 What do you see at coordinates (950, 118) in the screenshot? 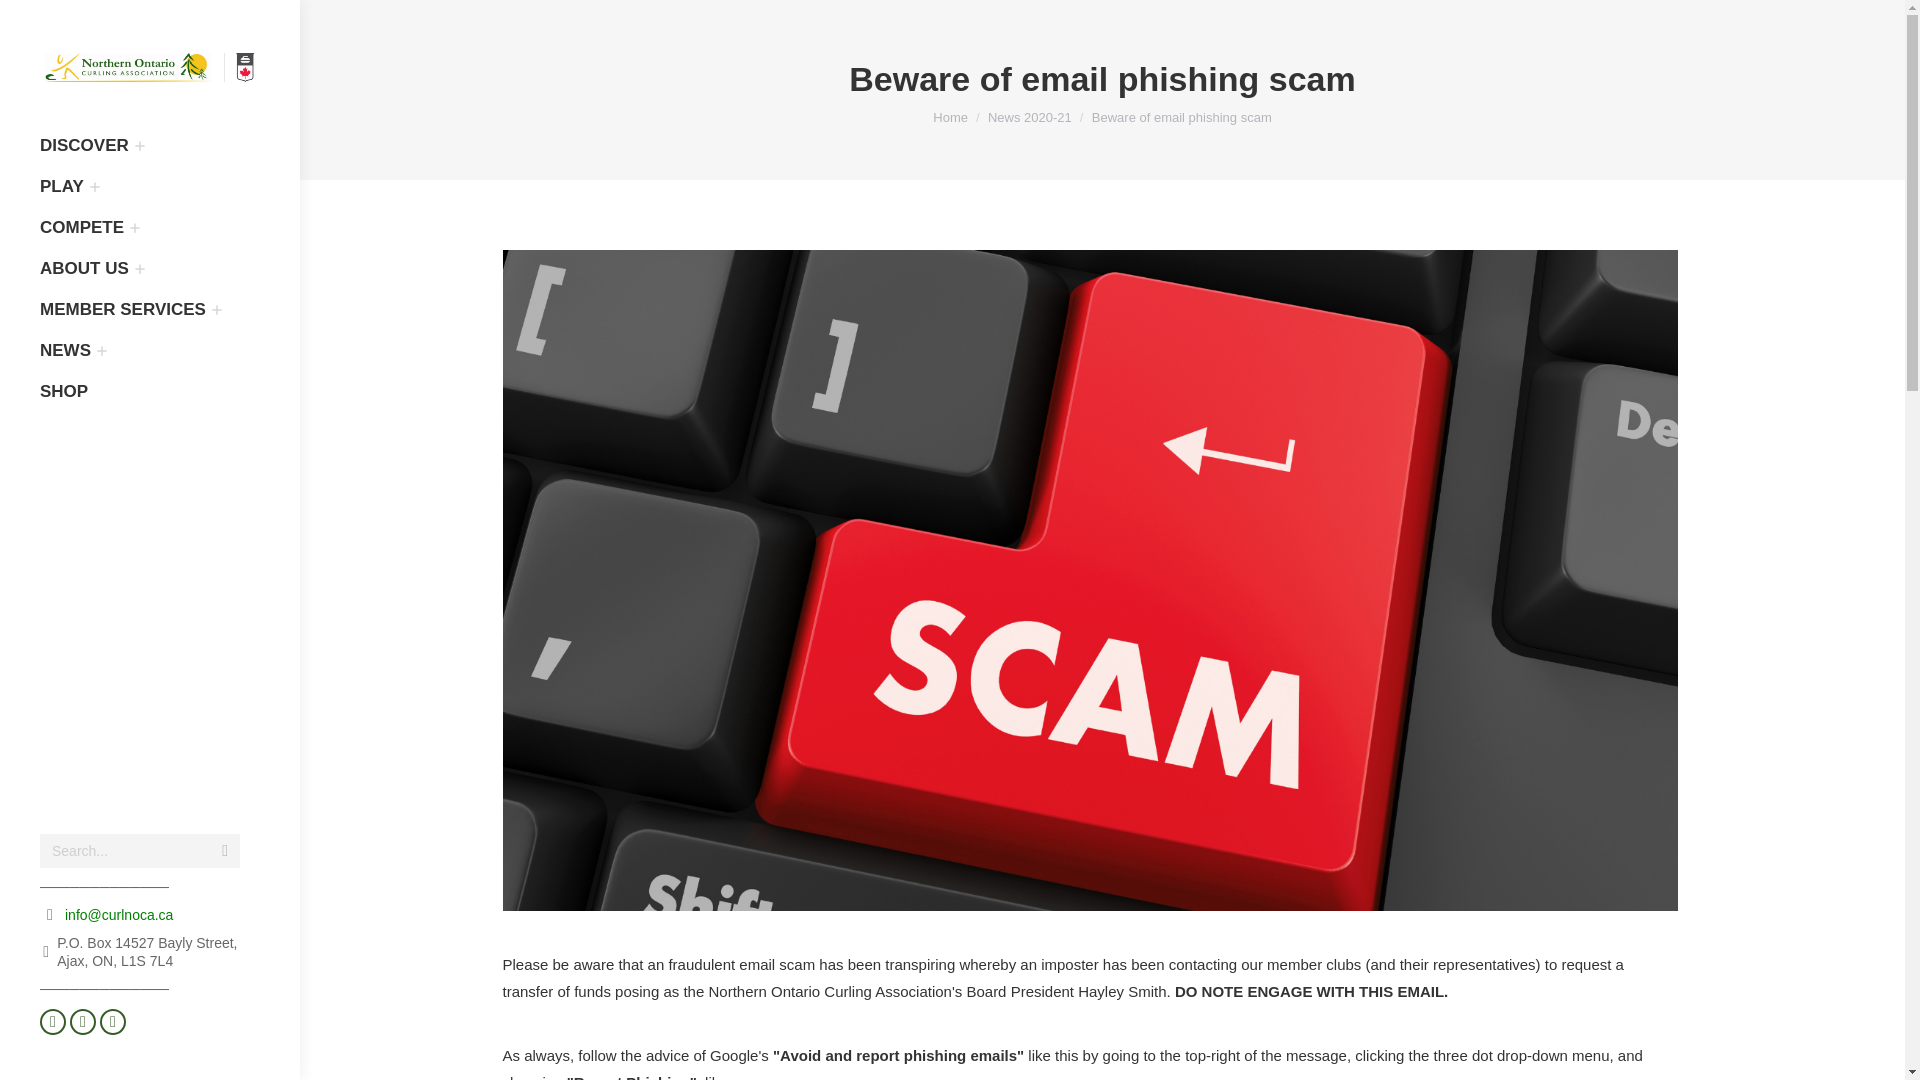
I see `Home` at bounding box center [950, 118].